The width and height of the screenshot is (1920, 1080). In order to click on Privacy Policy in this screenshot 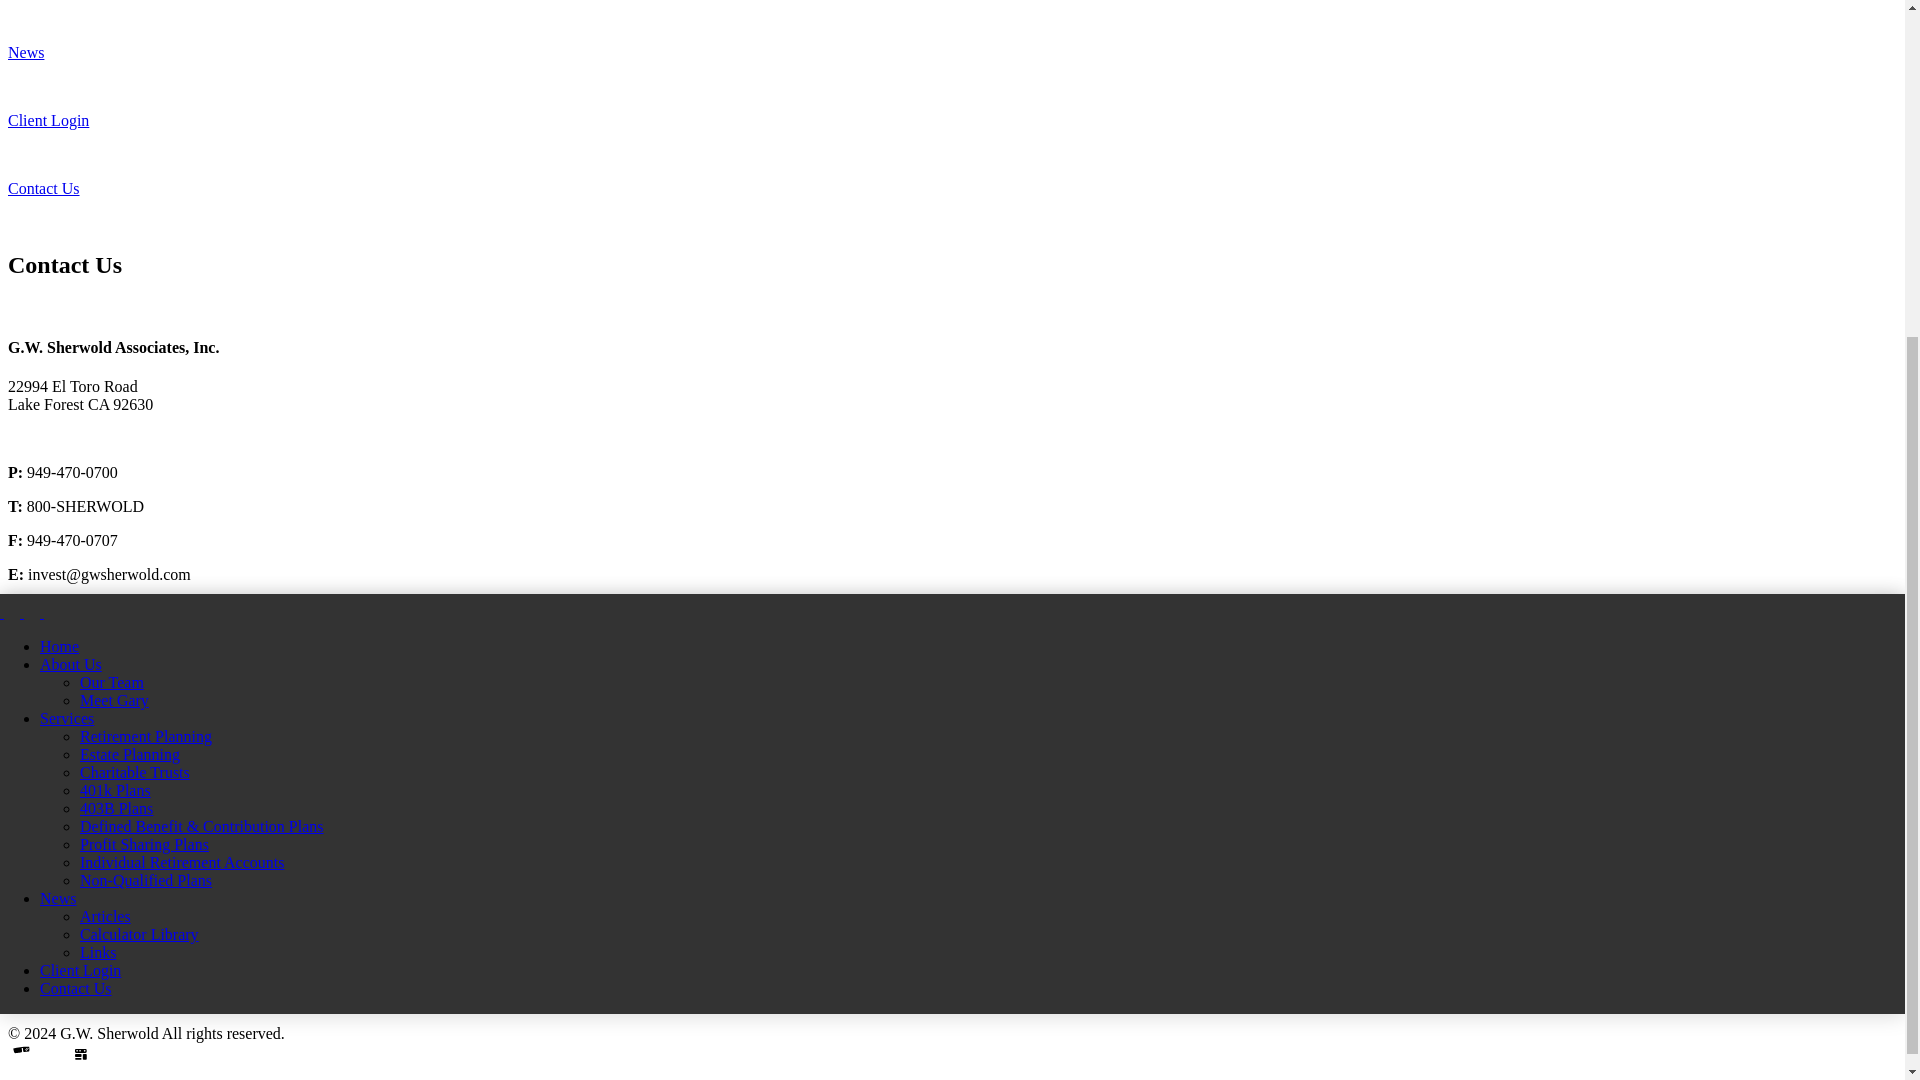, I will do `click(54, 897)`.